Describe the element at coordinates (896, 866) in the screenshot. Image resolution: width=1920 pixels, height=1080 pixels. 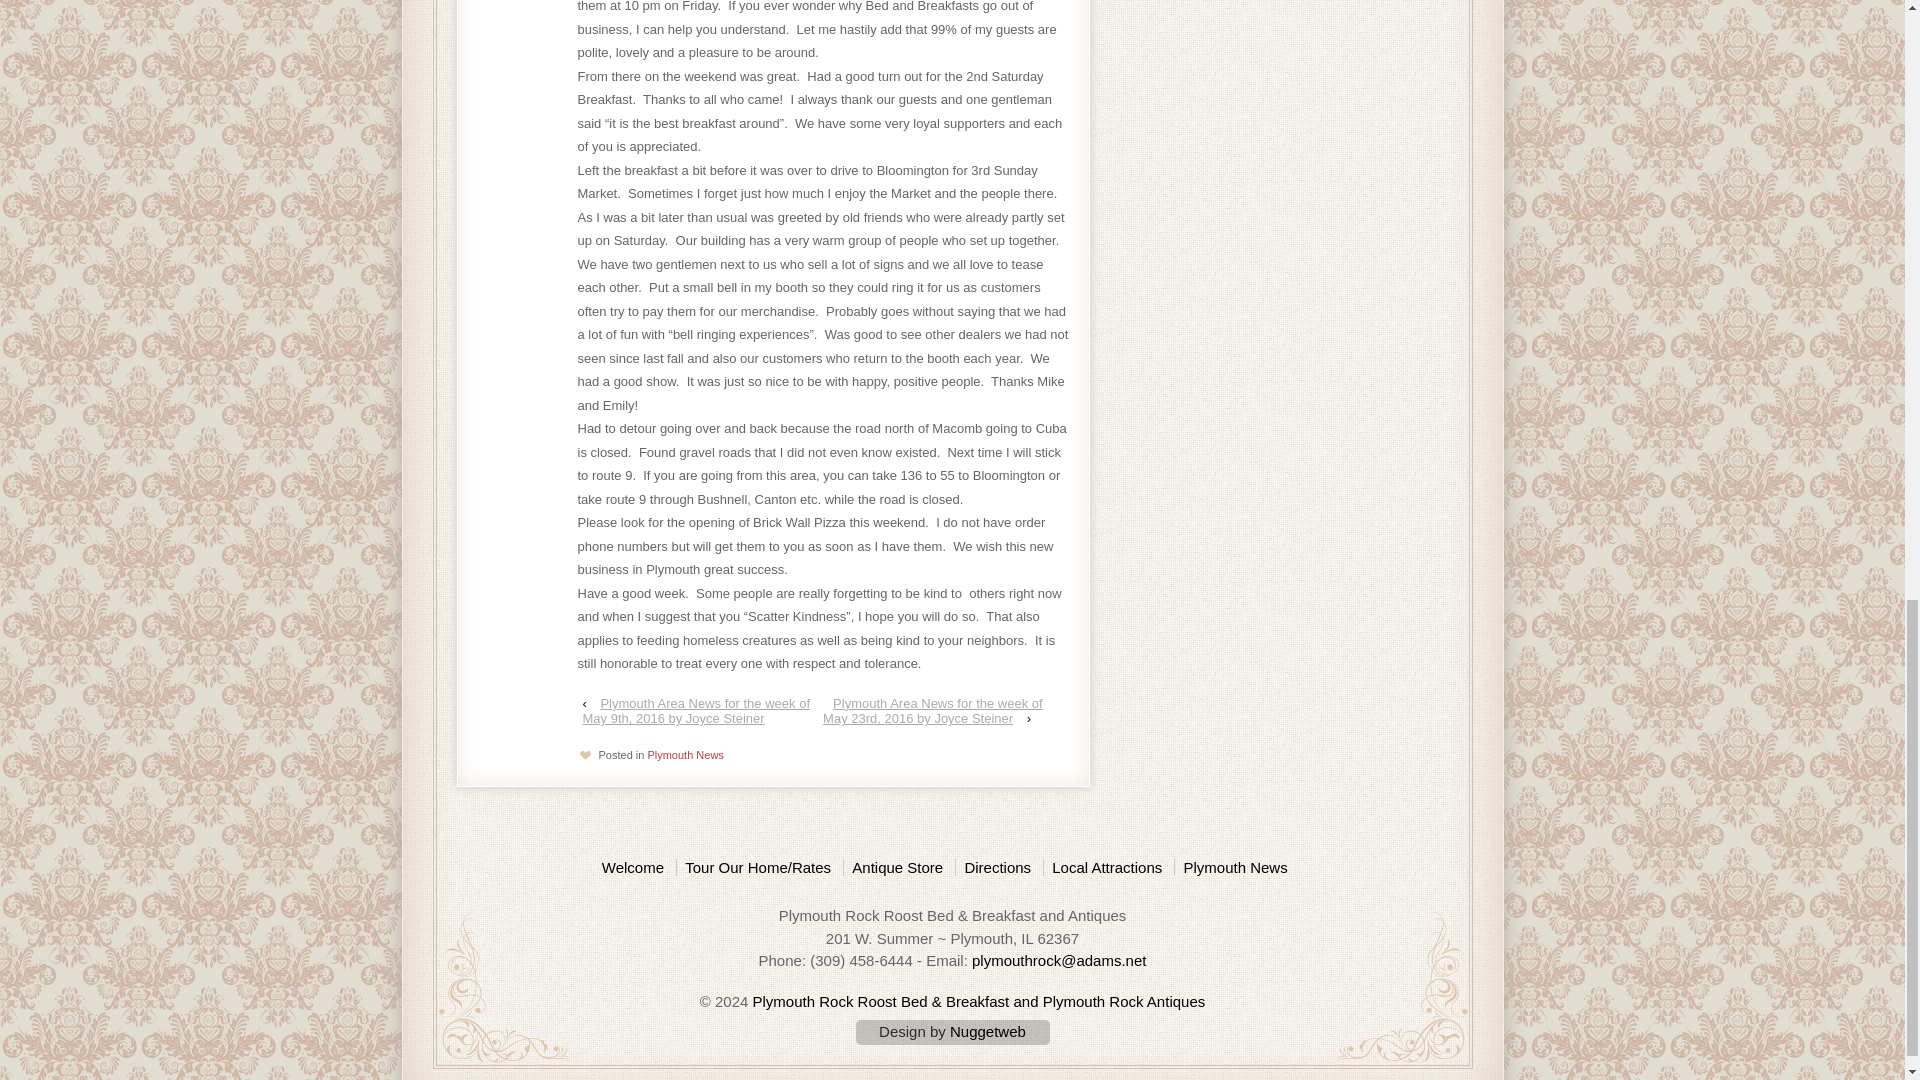
I see `Antique Store` at that location.